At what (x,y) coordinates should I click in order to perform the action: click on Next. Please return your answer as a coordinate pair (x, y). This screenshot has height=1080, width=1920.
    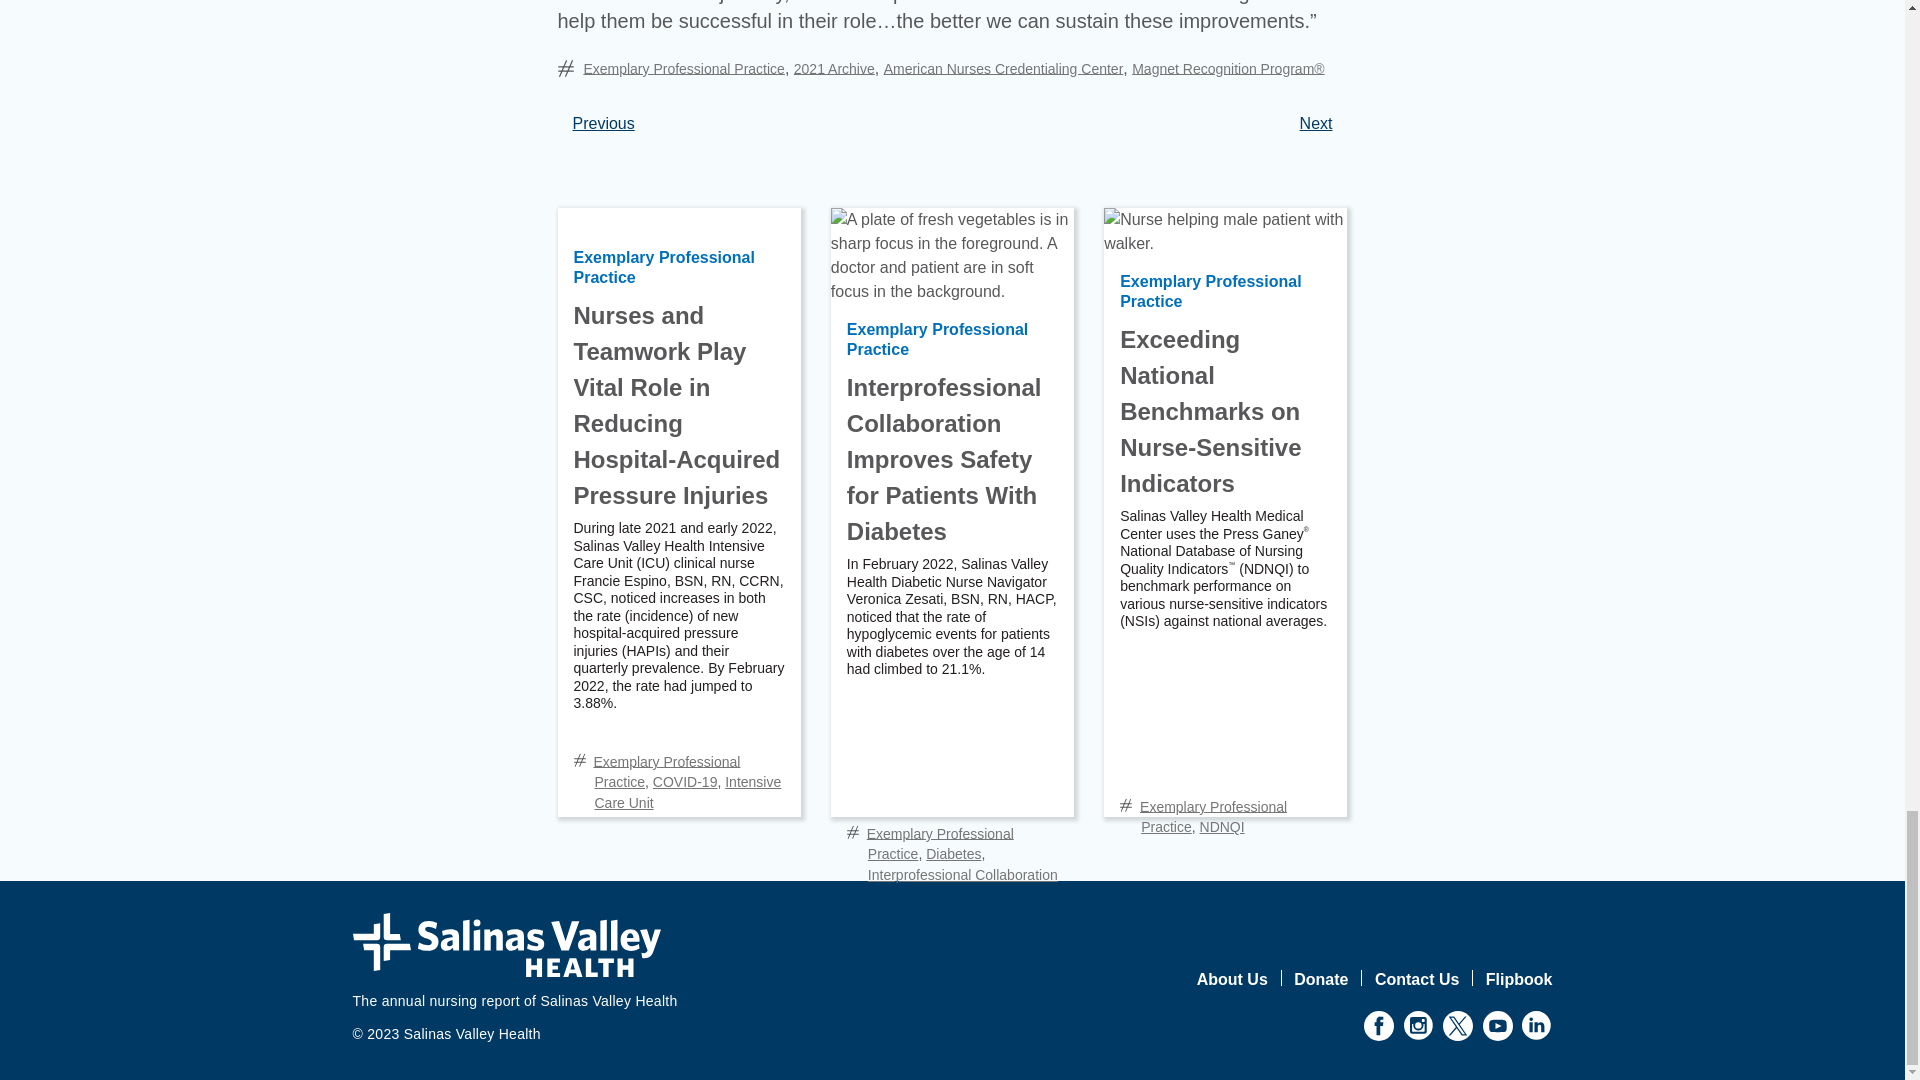
    Looking at the image, I should click on (1316, 122).